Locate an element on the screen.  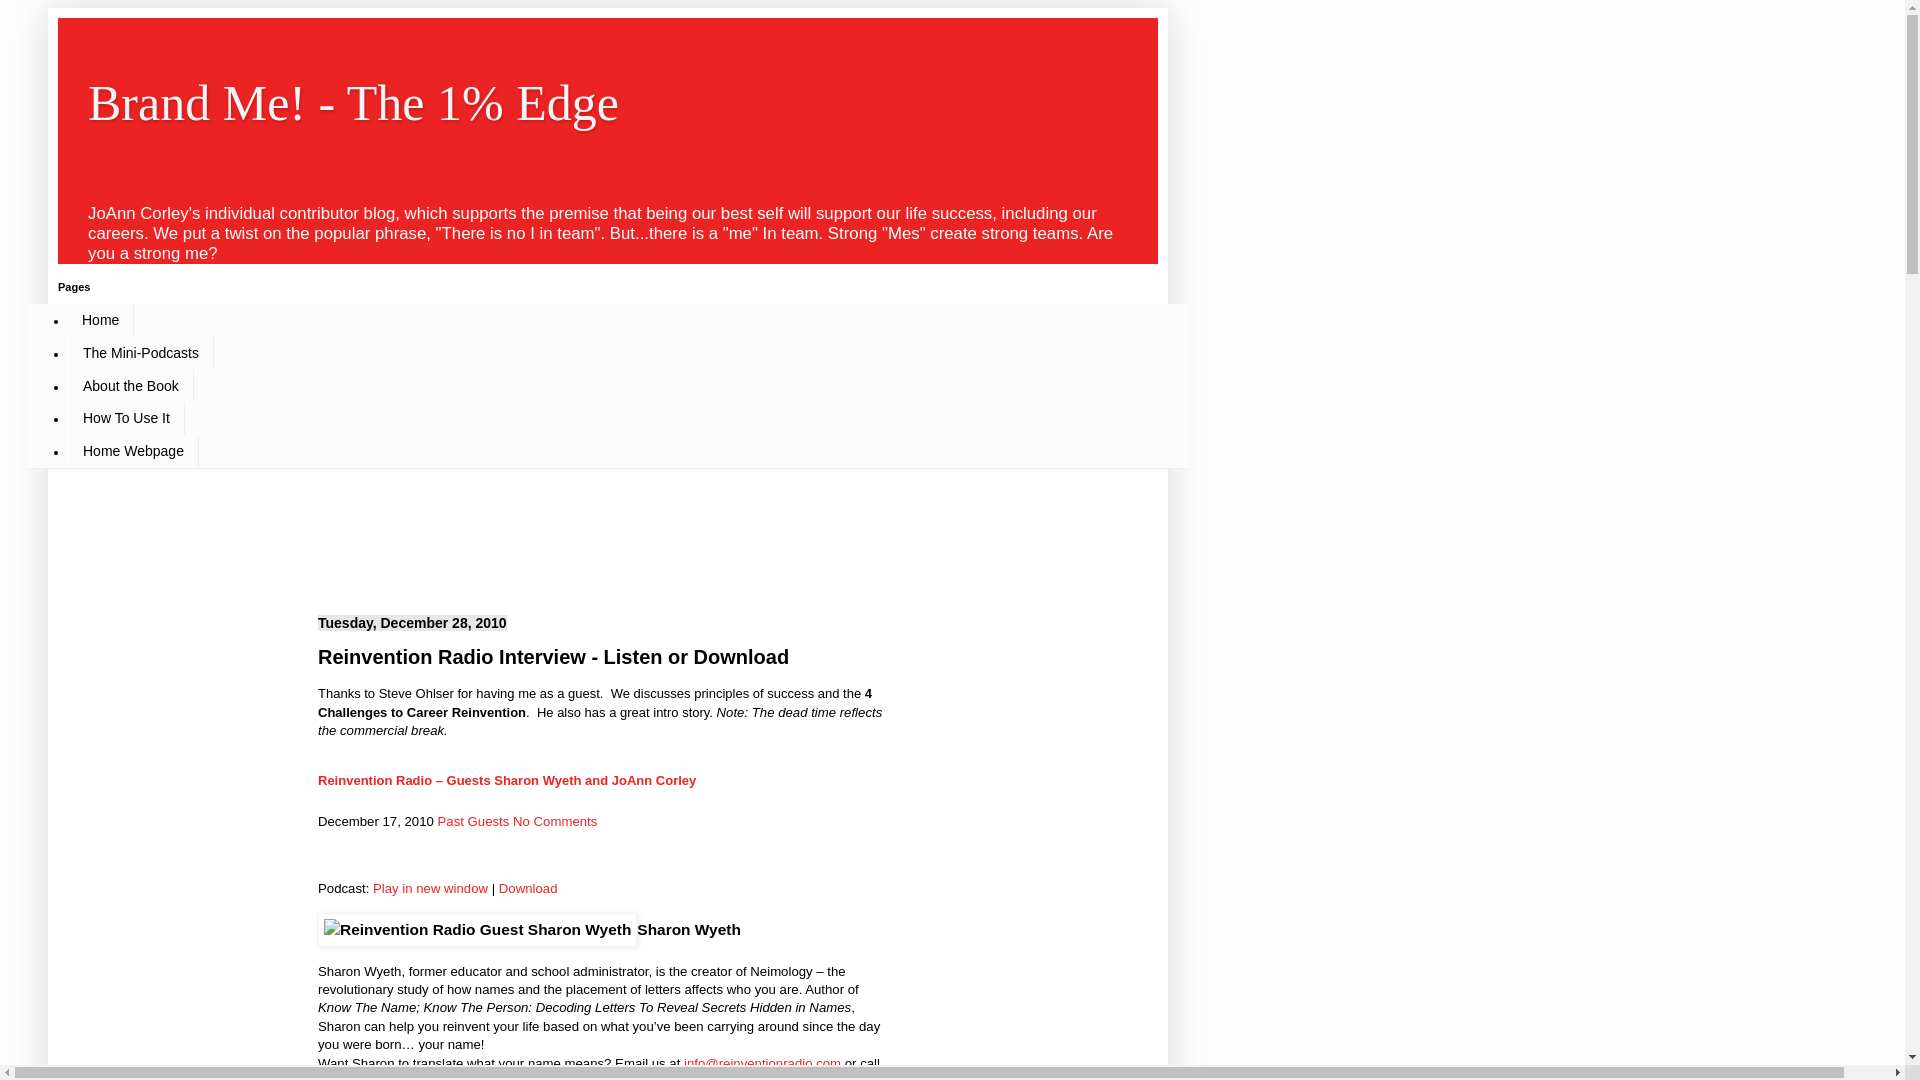
How To Use It is located at coordinates (126, 418).